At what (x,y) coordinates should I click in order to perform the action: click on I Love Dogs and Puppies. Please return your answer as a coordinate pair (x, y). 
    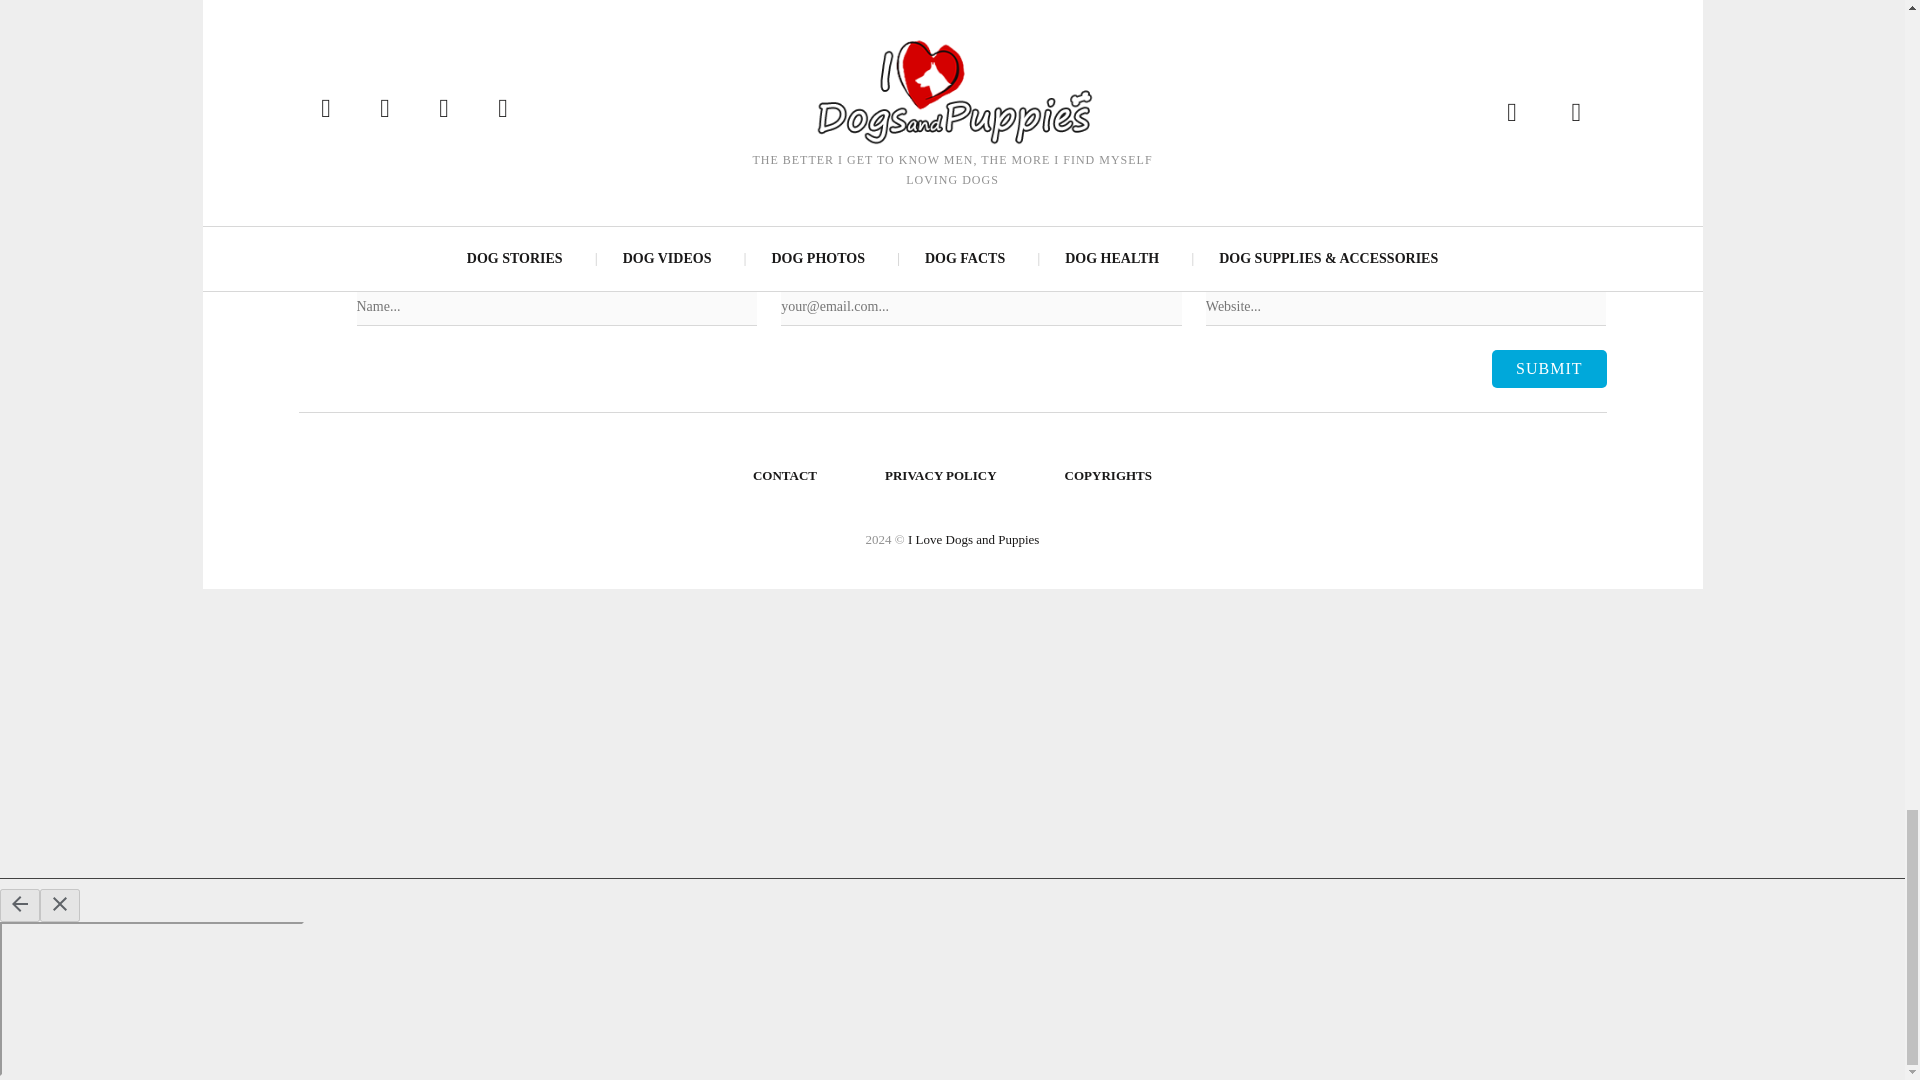
    Looking at the image, I should click on (973, 539).